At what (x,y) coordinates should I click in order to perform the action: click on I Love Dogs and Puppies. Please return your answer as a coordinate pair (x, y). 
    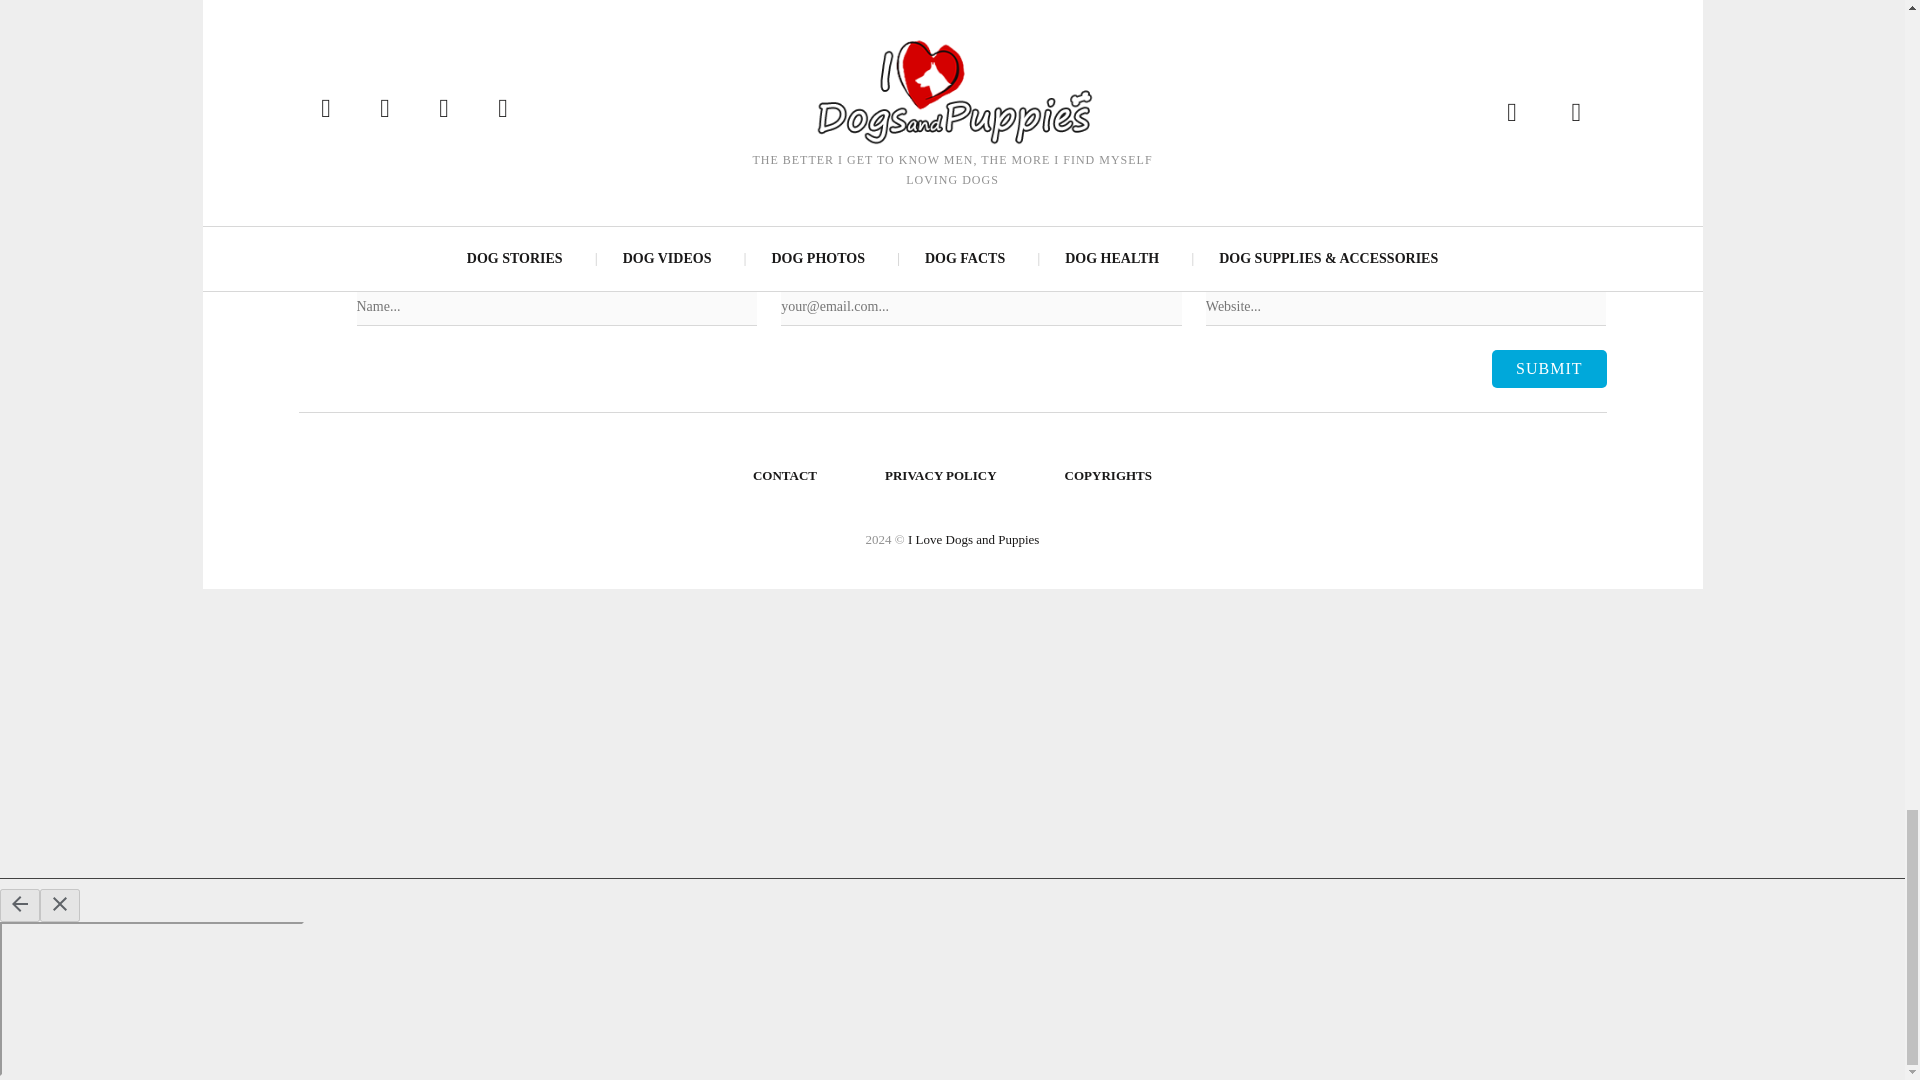
    Looking at the image, I should click on (973, 539).